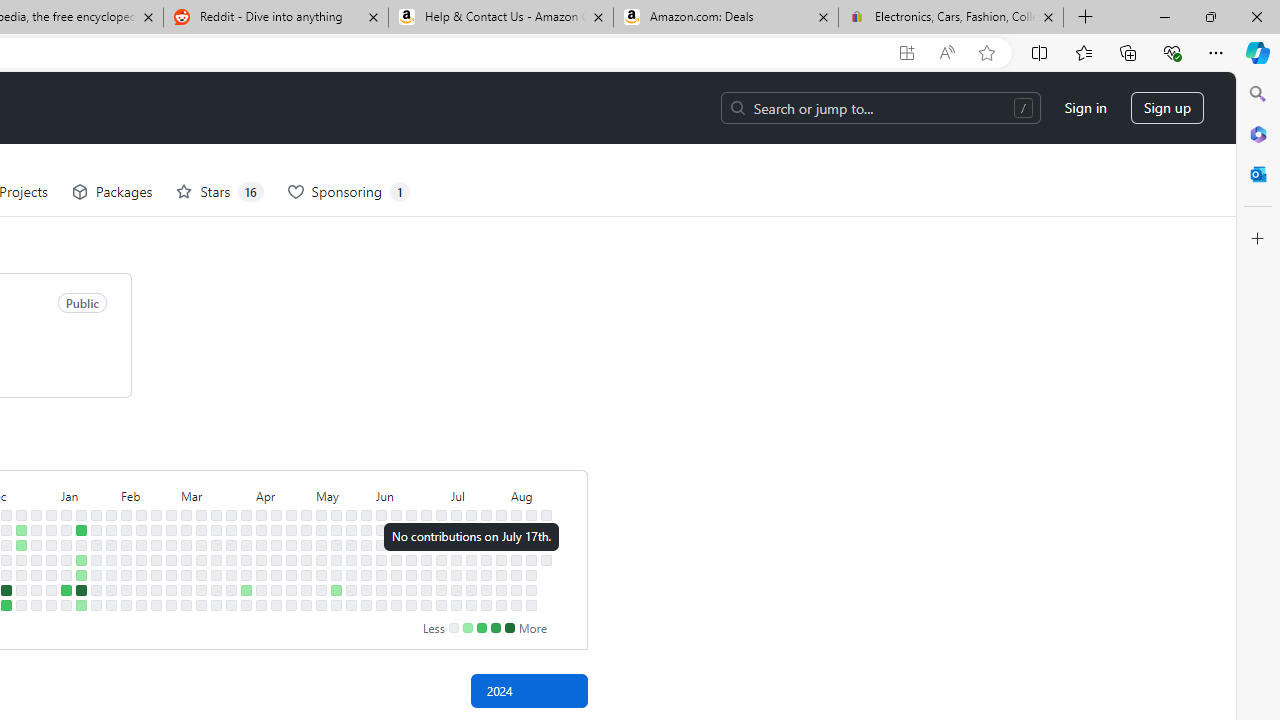  Describe the element at coordinates (262, 544) in the screenshot. I see `No contributions on April 9th.` at that location.